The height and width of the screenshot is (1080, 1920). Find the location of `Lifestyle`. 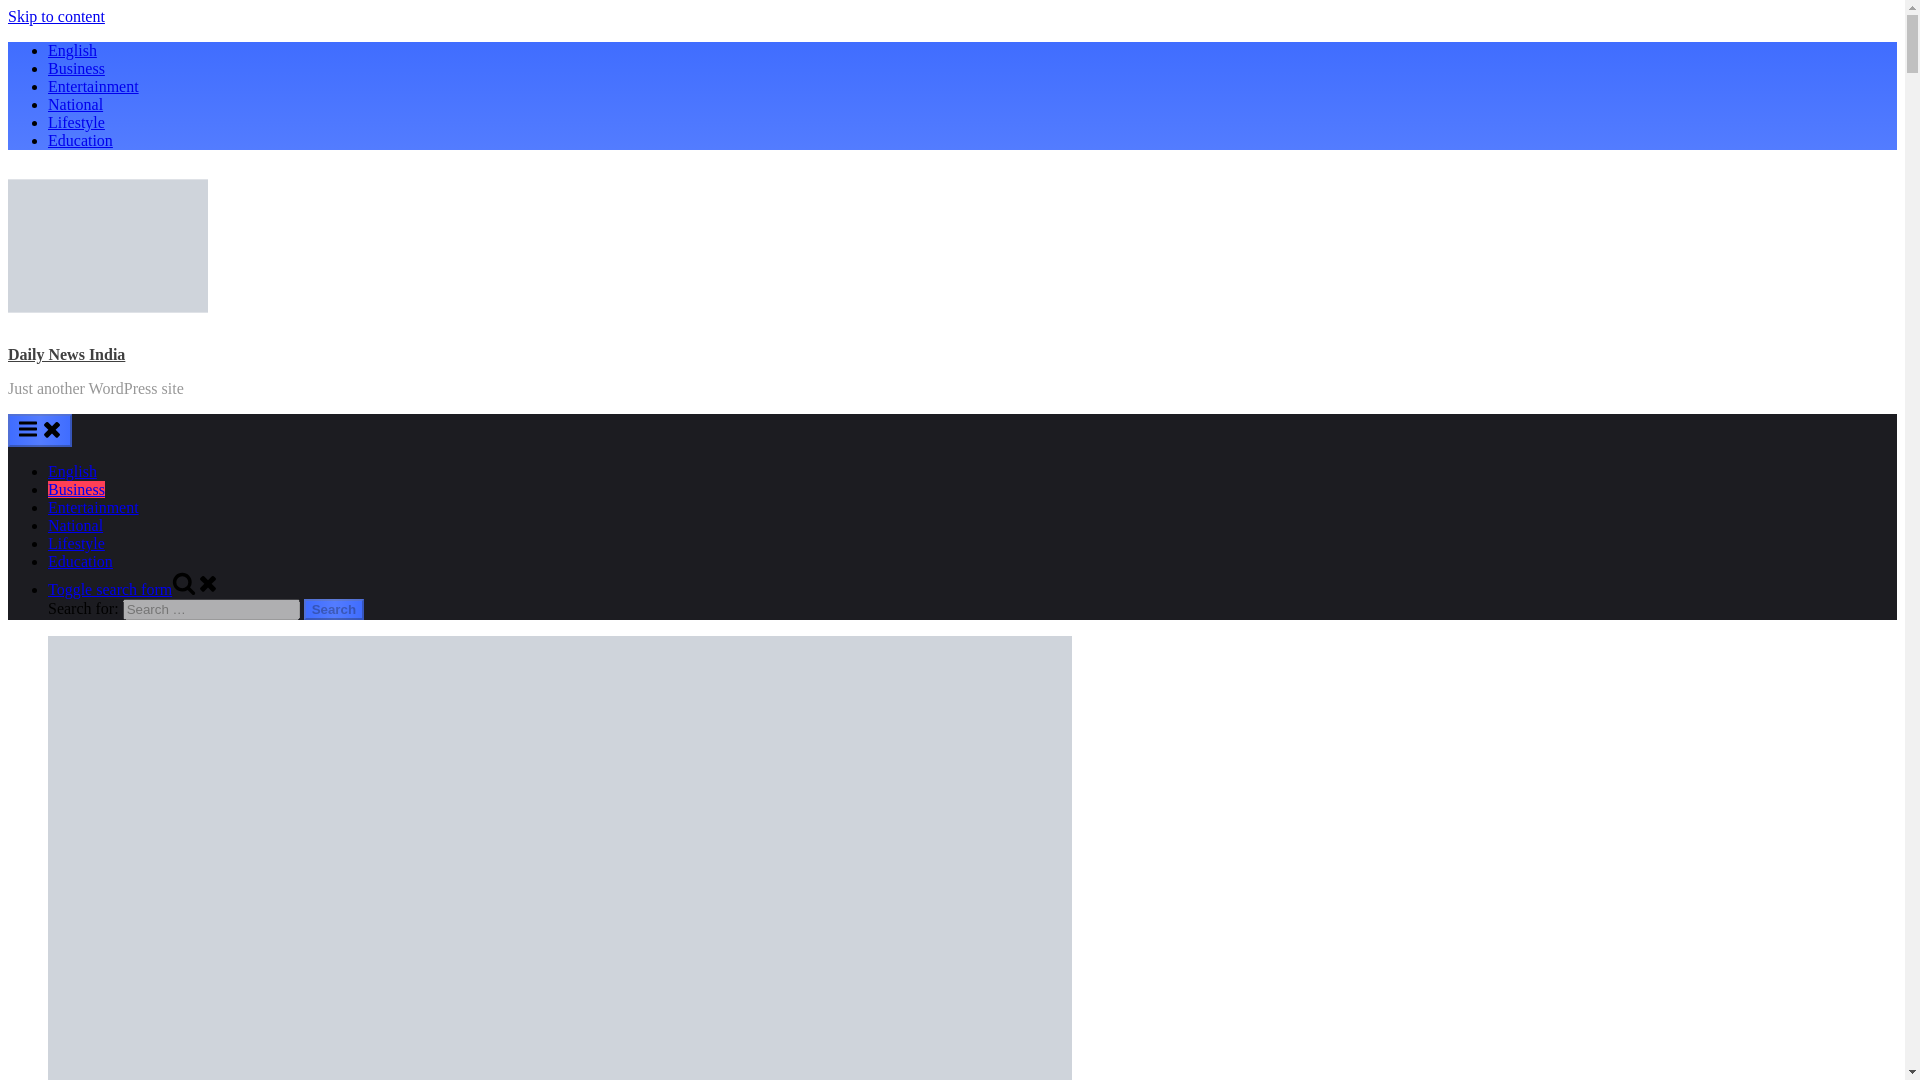

Lifestyle is located at coordinates (76, 542).